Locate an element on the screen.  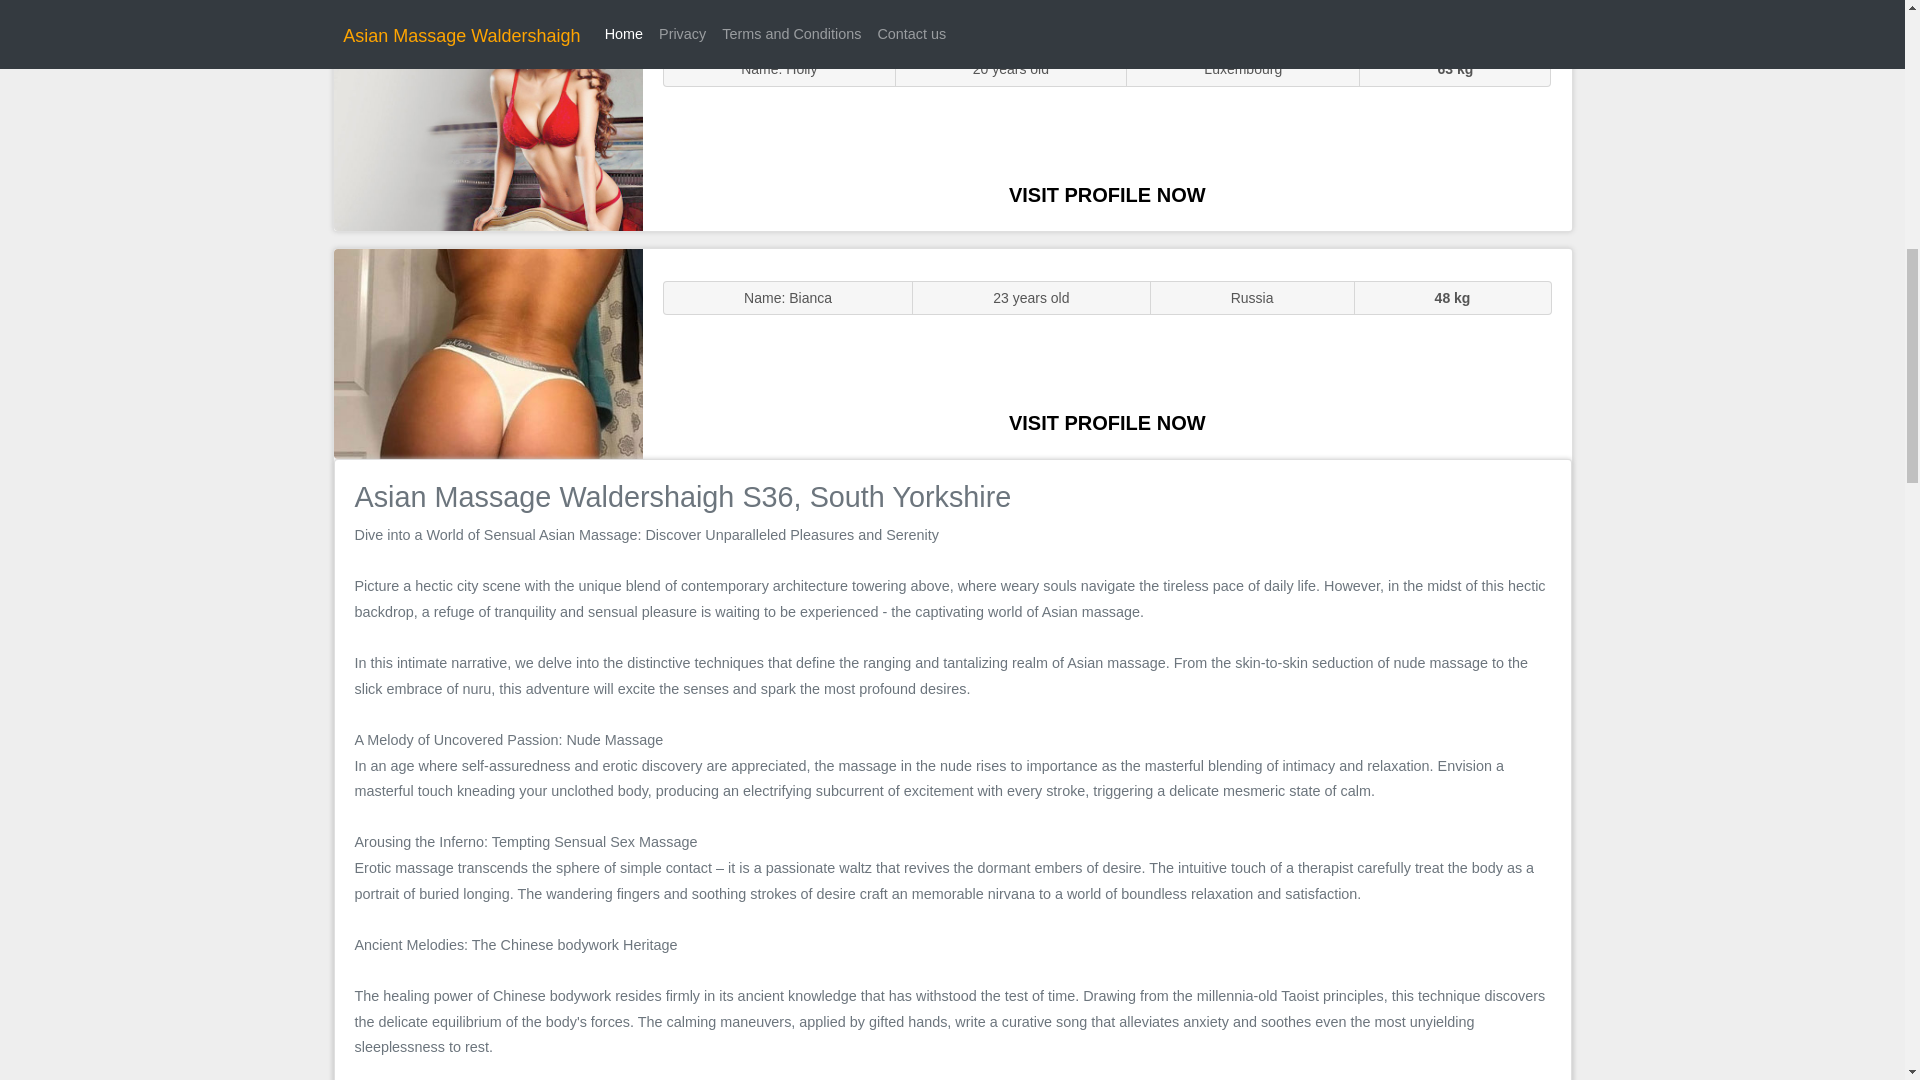
VISIT PROFILE NOW is located at coordinates (1107, 194).